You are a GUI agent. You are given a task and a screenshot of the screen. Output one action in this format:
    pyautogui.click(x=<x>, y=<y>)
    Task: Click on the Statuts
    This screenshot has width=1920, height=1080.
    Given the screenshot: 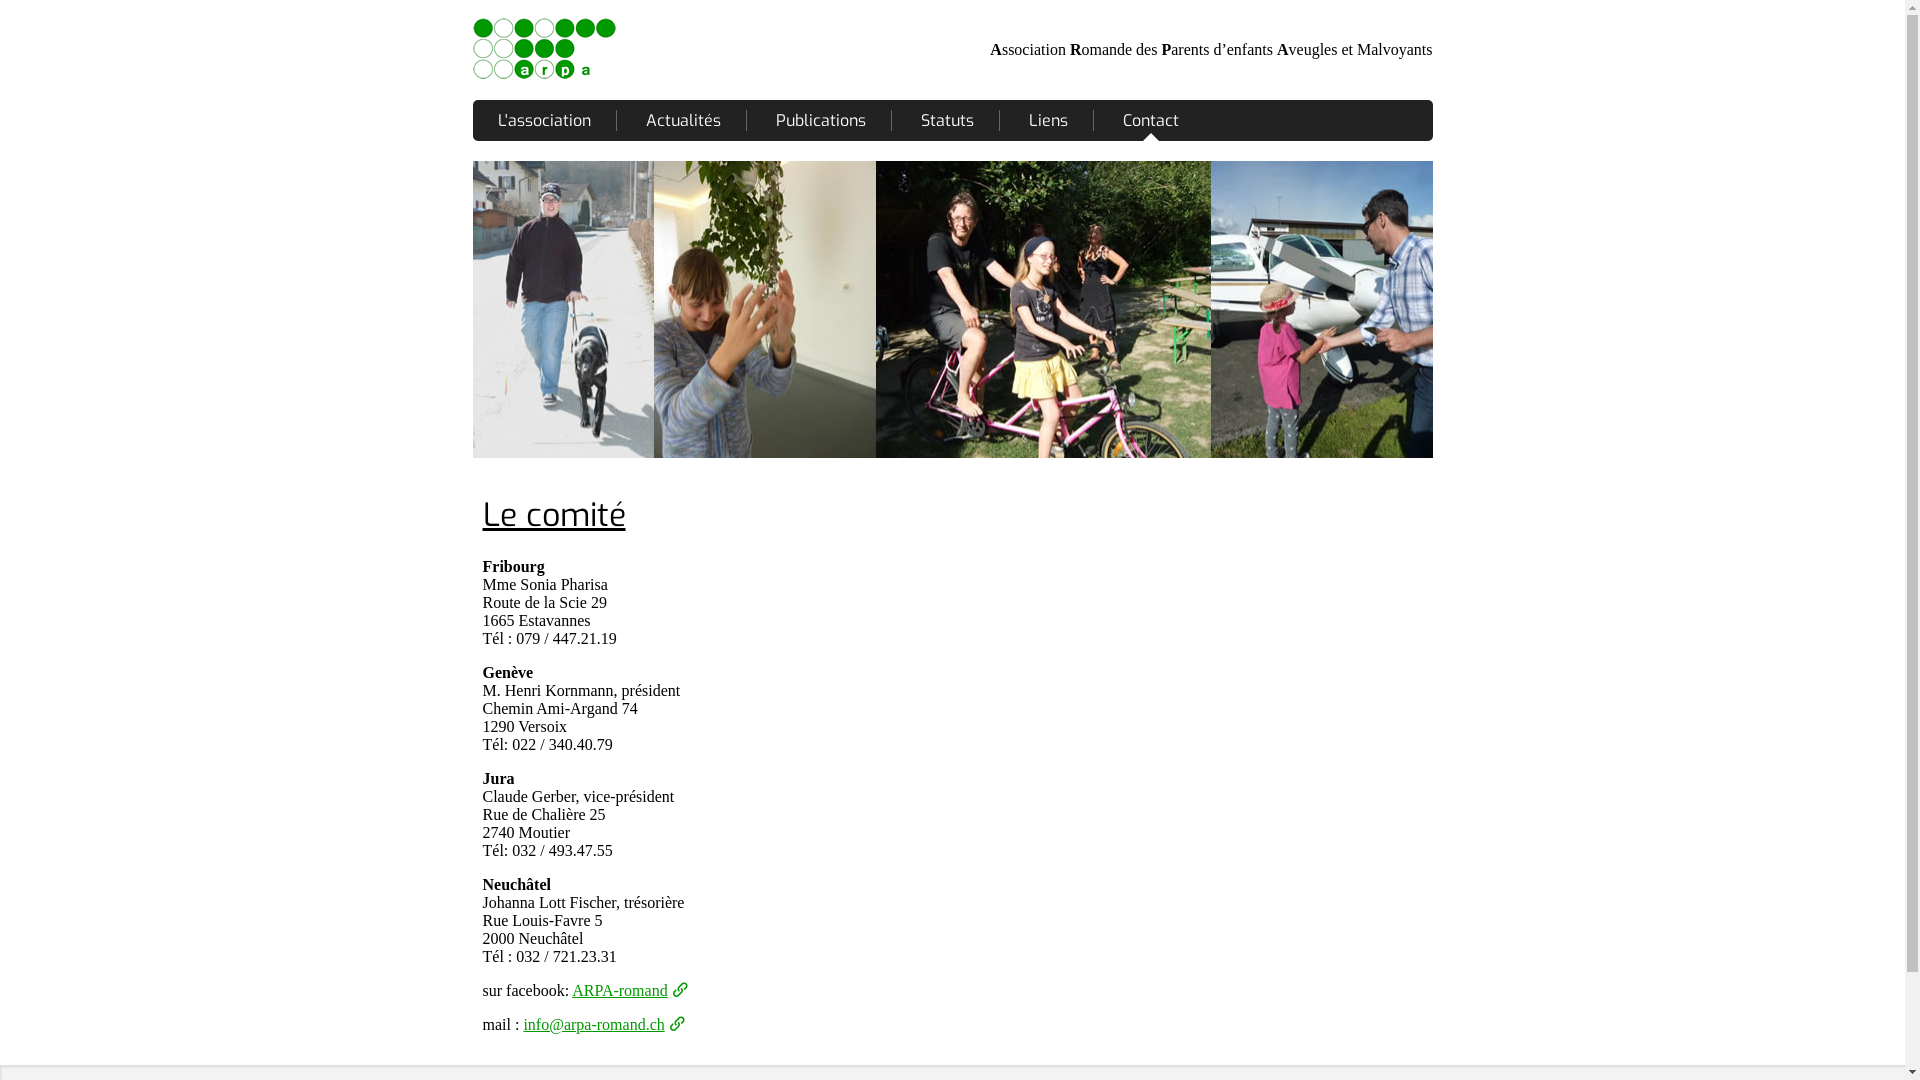 What is the action you would take?
    pyautogui.click(x=946, y=120)
    